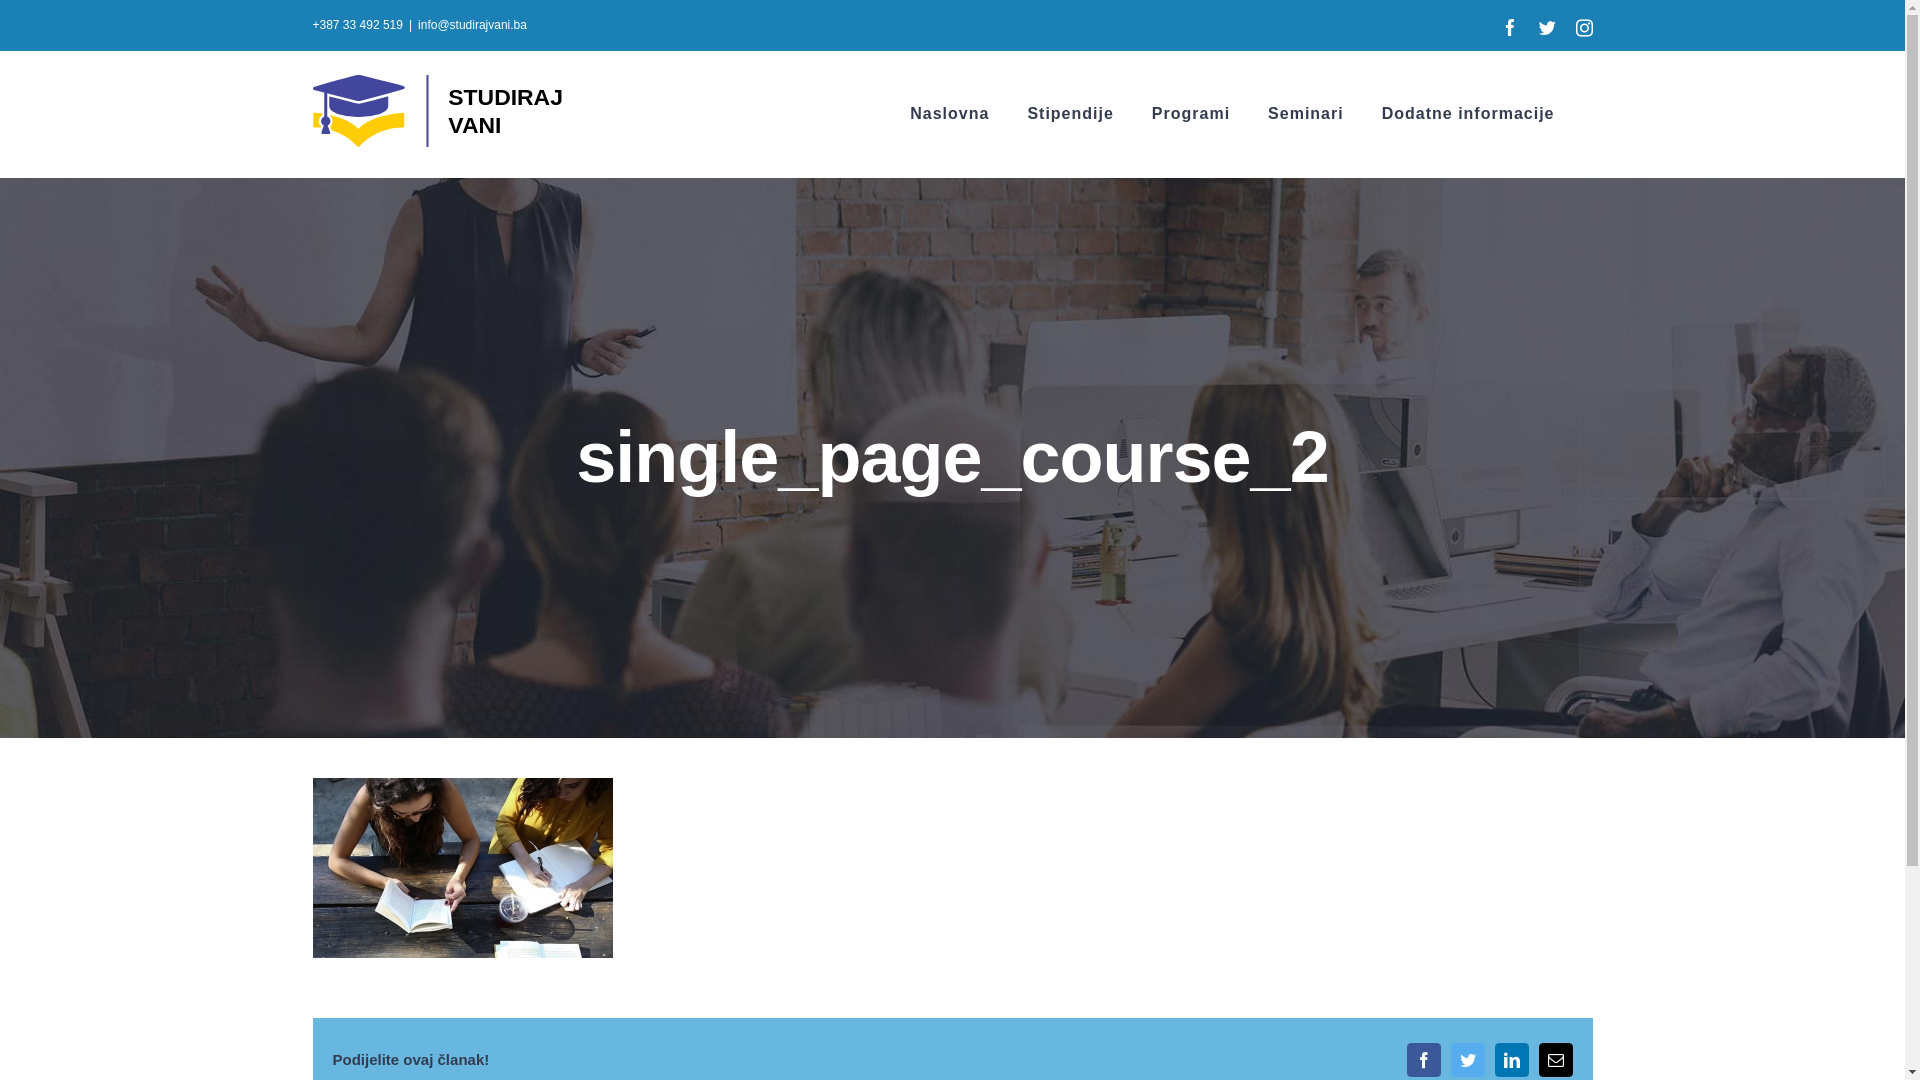 Image resolution: width=1920 pixels, height=1080 pixels. Describe the element at coordinates (1070, 114) in the screenshot. I see `Stipendije` at that location.